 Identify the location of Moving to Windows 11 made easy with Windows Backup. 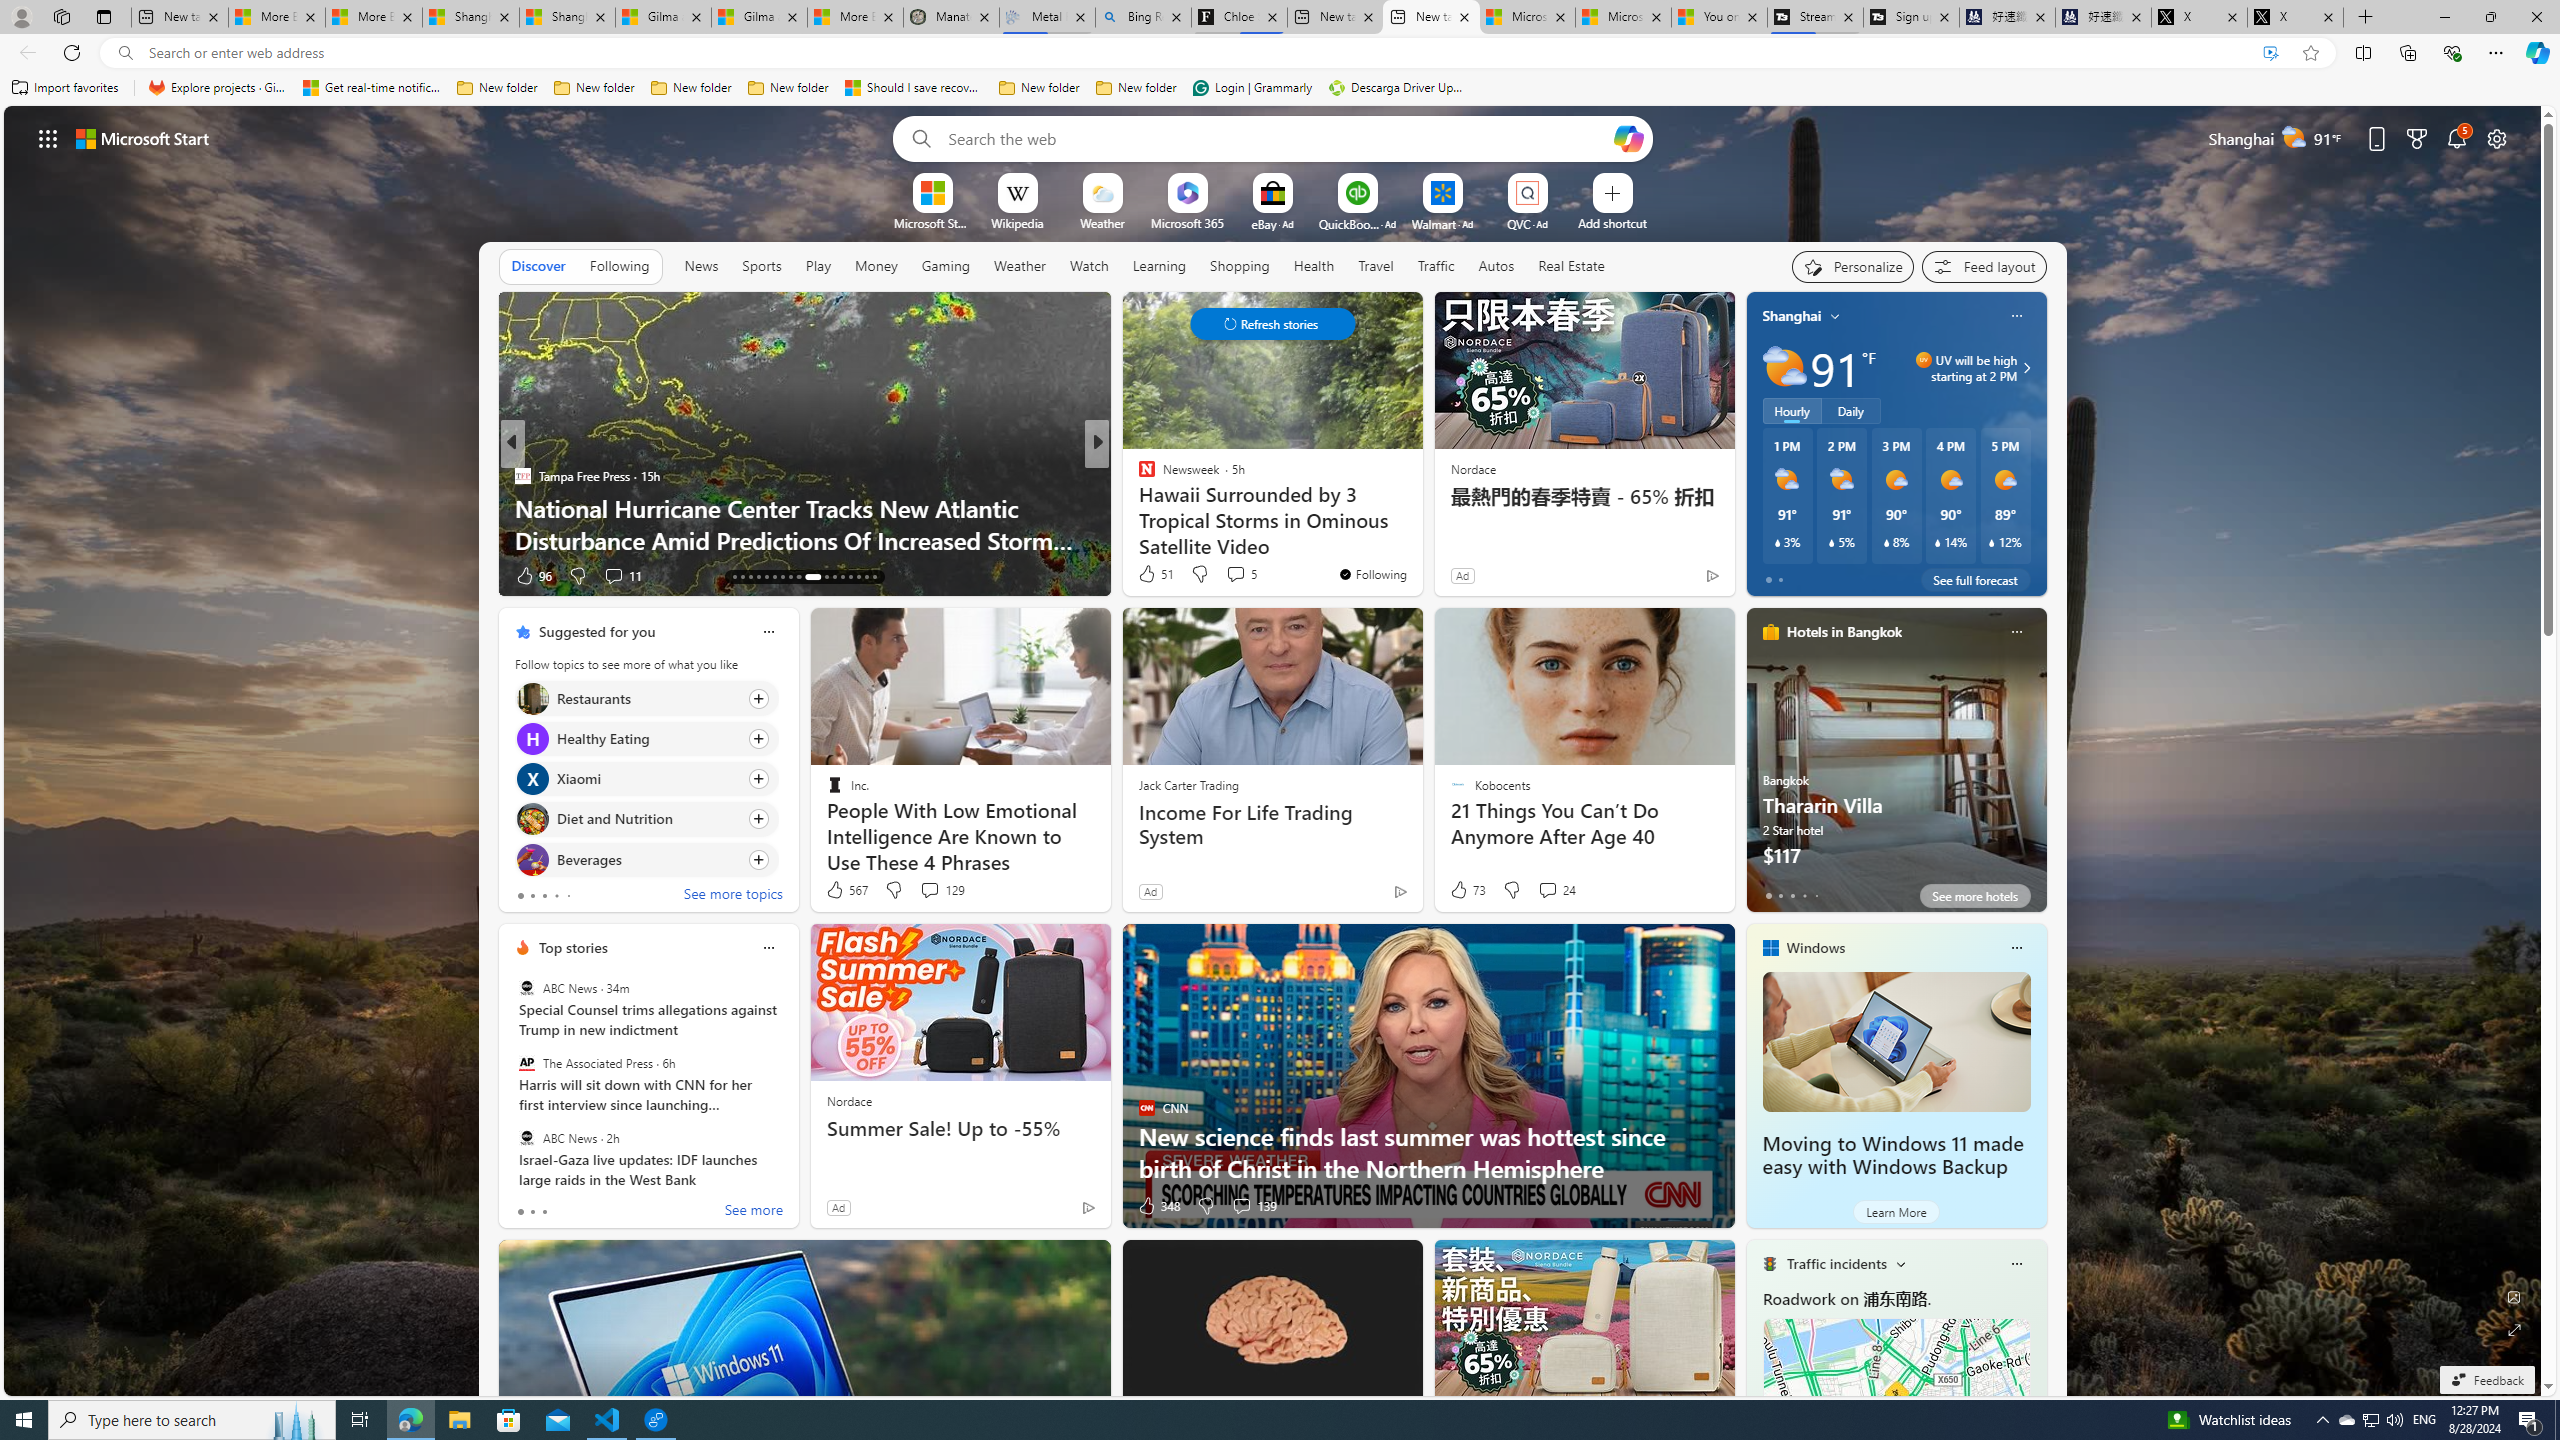
(1896, 1042).